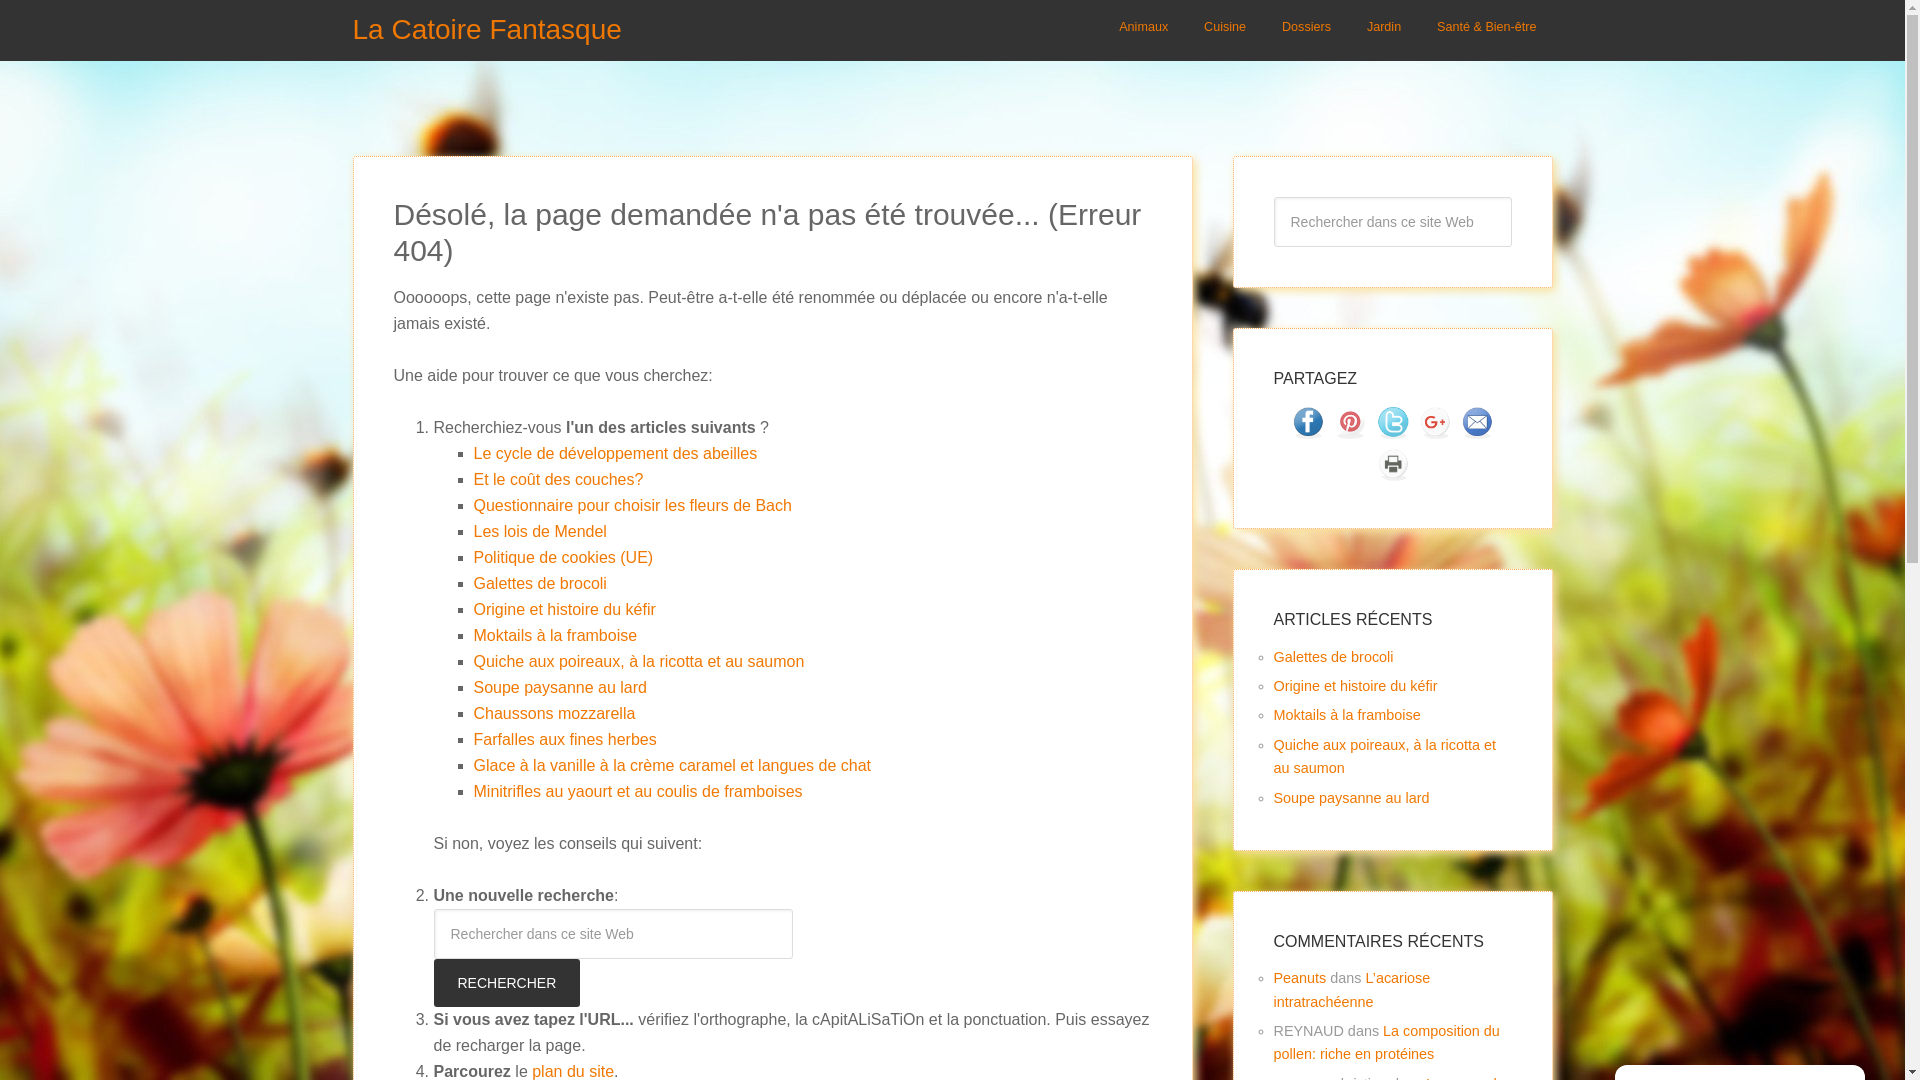 This screenshot has width=1920, height=1080. Describe the element at coordinates (560, 688) in the screenshot. I see `Soupe paysanne au lard` at that location.